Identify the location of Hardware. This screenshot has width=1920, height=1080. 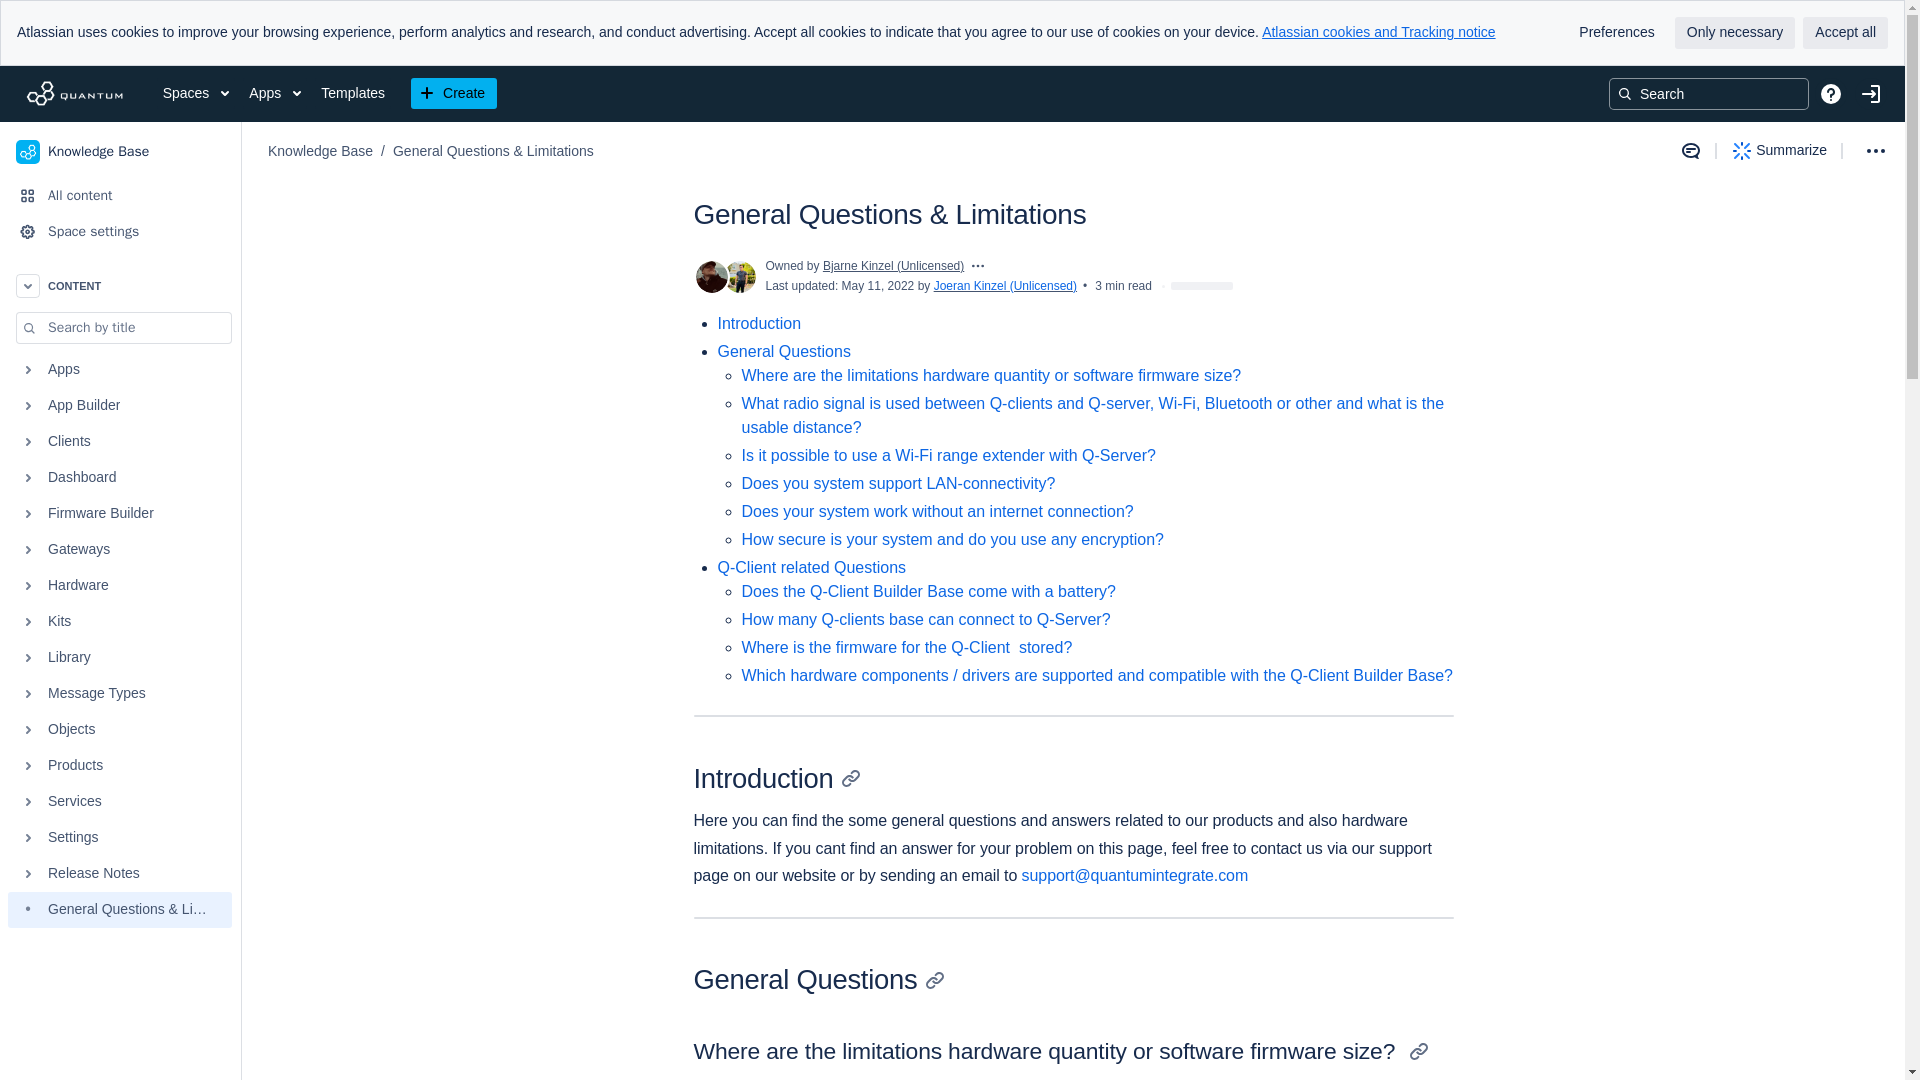
(120, 586).